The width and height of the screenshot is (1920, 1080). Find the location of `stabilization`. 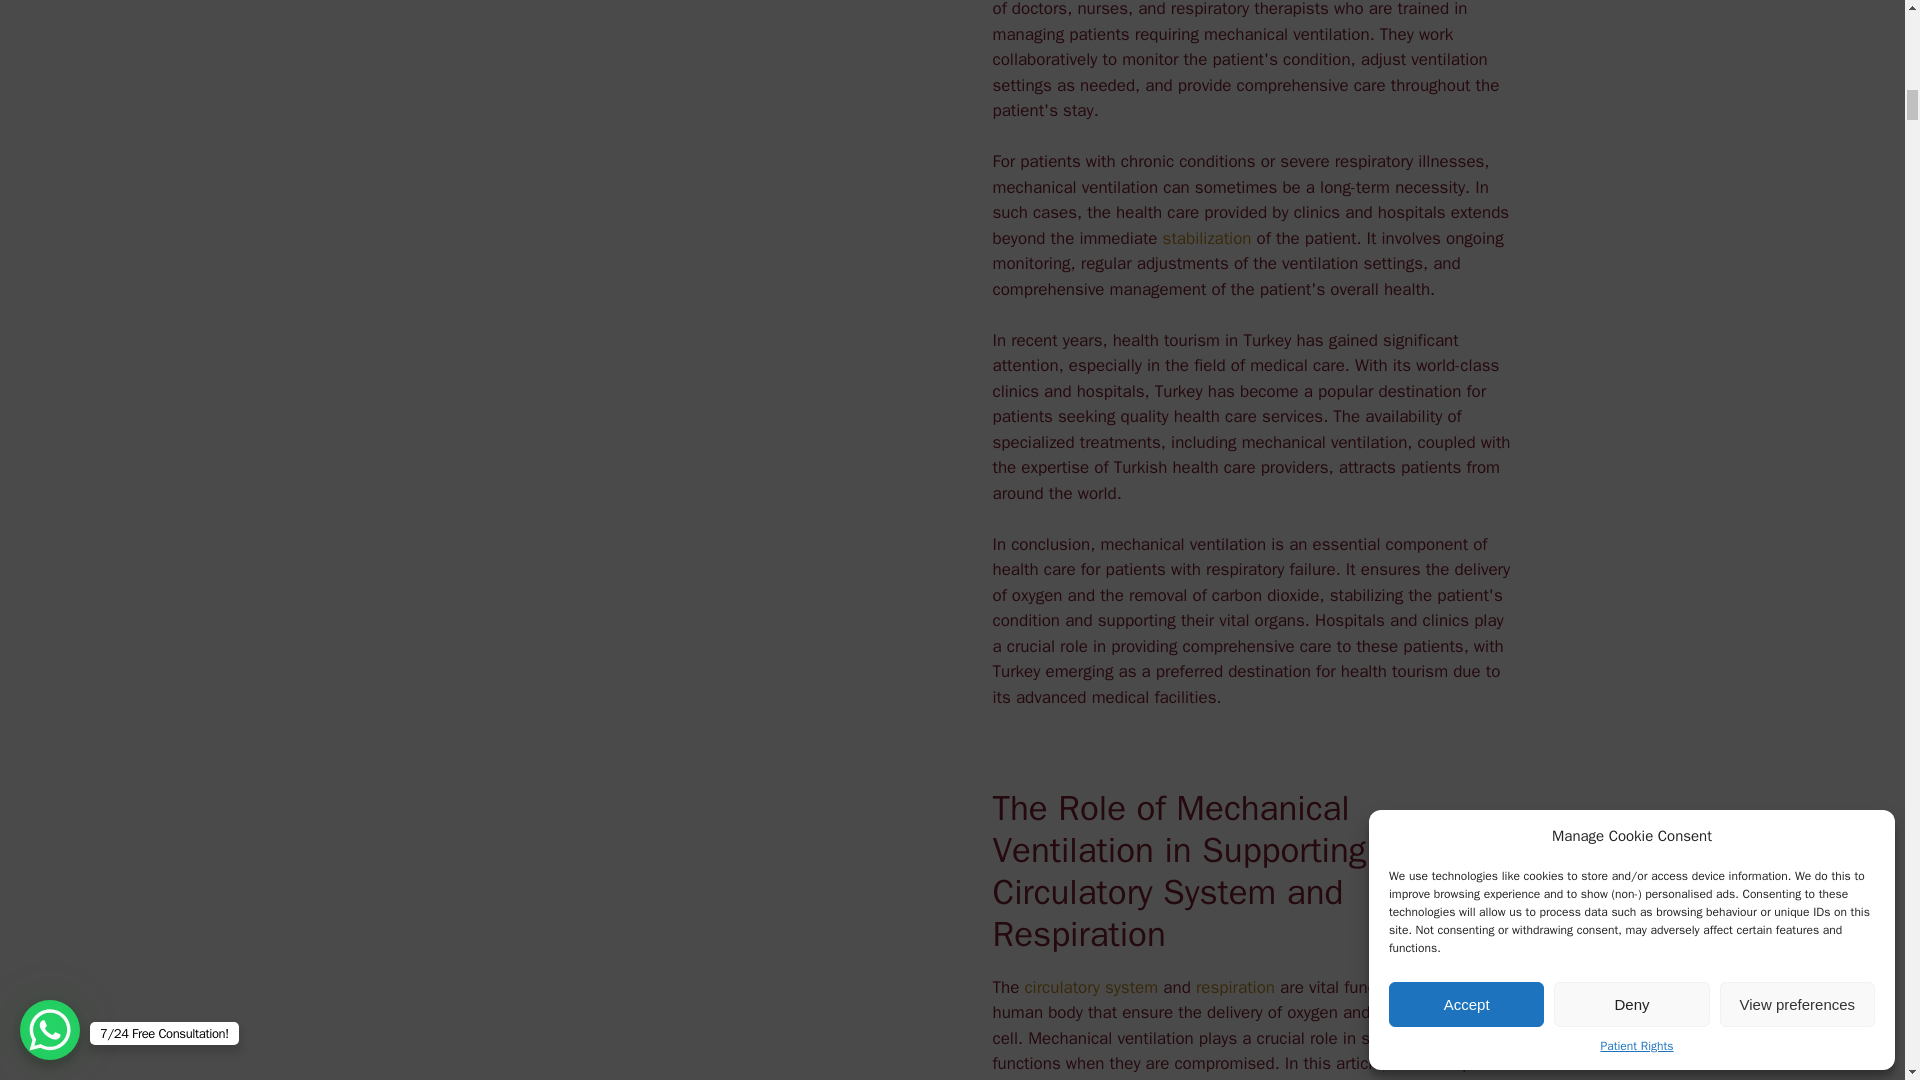

stabilization is located at coordinates (1207, 238).